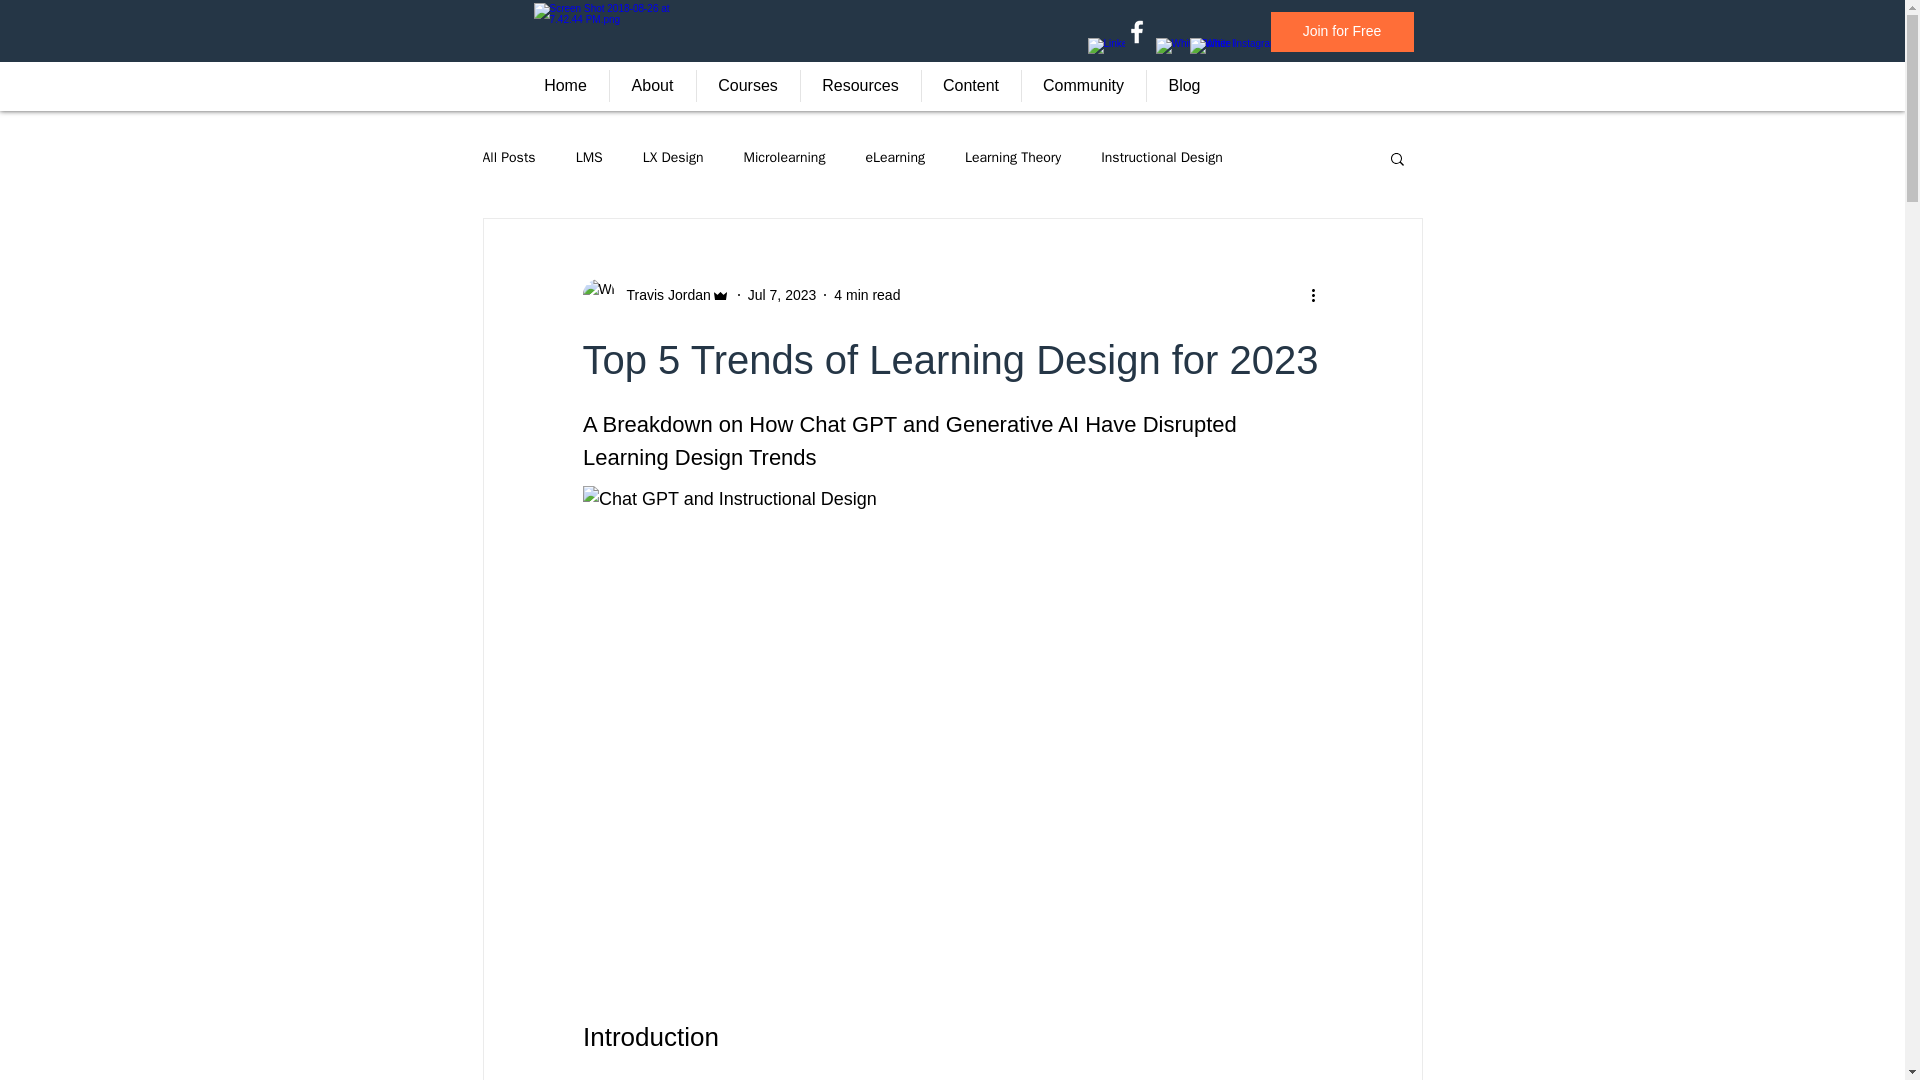 This screenshot has width=1920, height=1080. What do you see at coordinates (895, 158) in the screenshot?
I see `eLearning` at bounding box center [895, 158].